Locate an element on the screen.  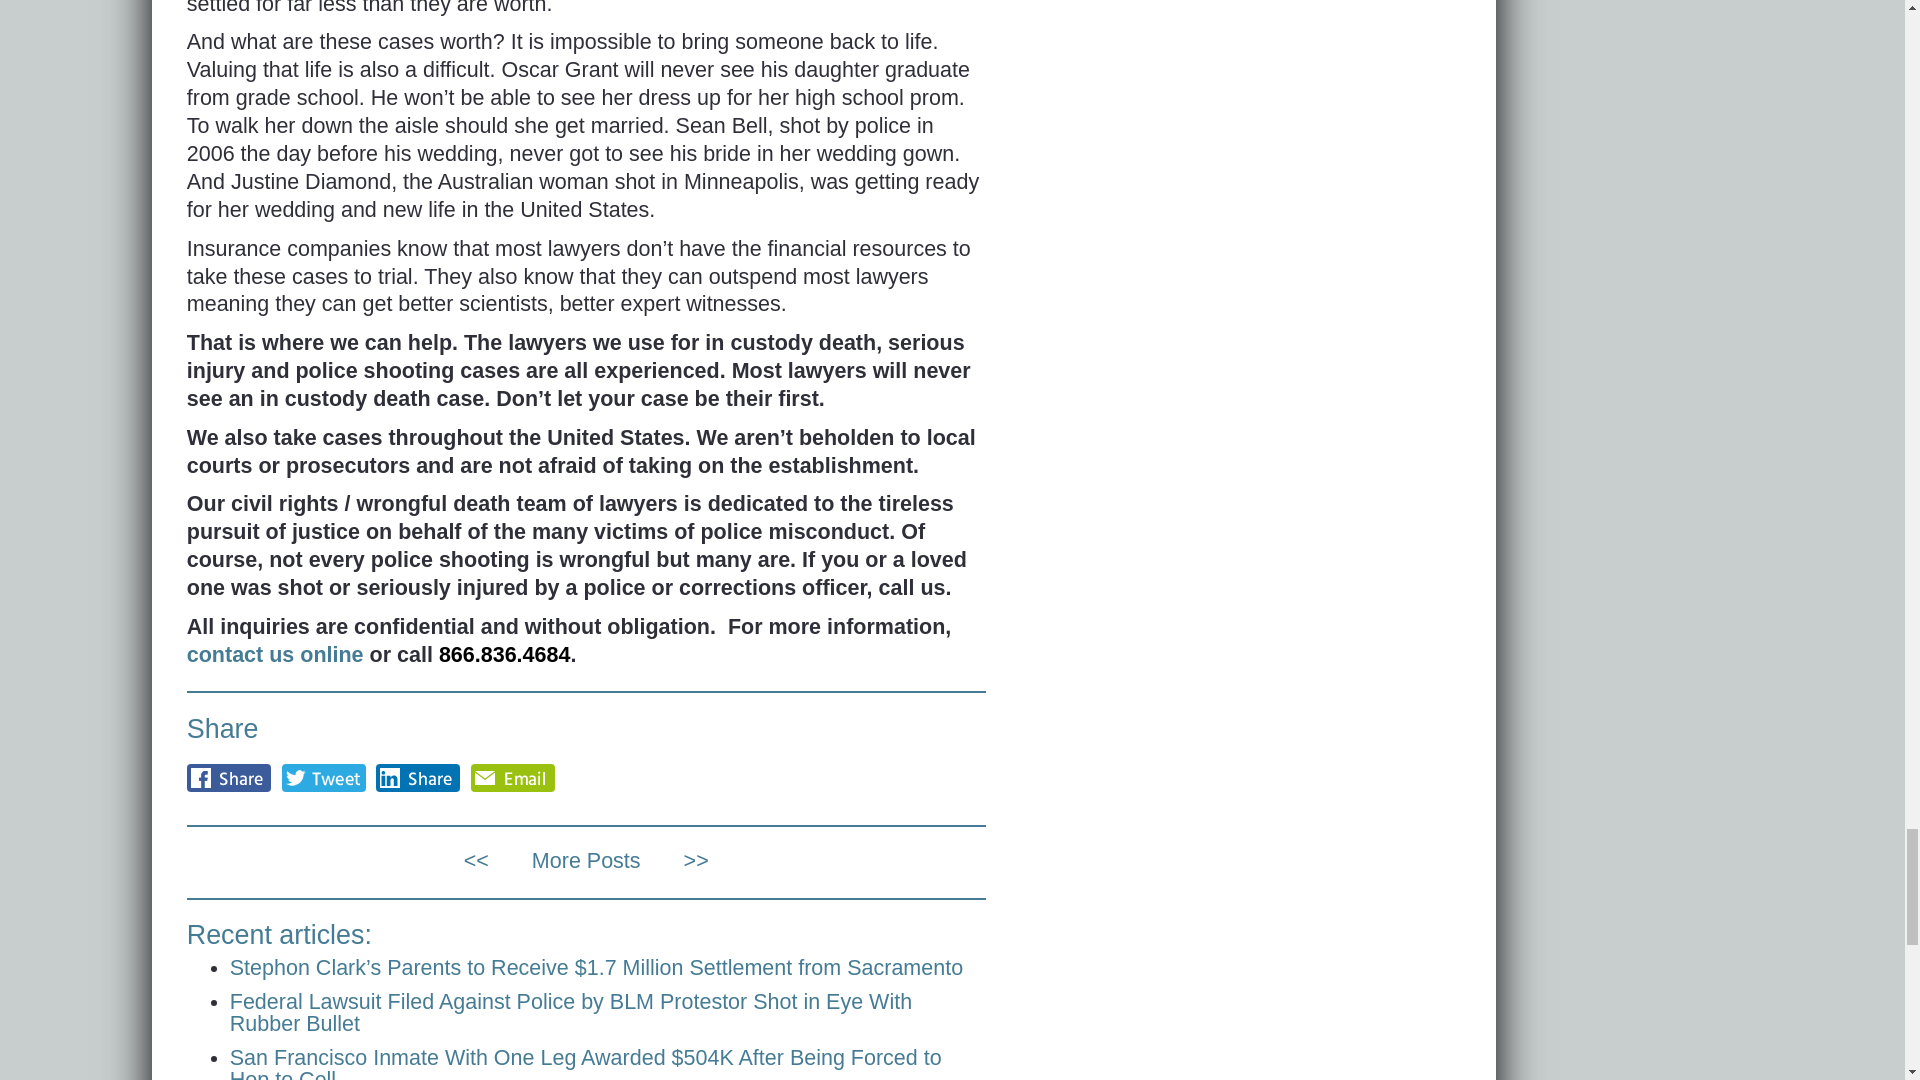
contact us online is located at coordinates (275, 654).